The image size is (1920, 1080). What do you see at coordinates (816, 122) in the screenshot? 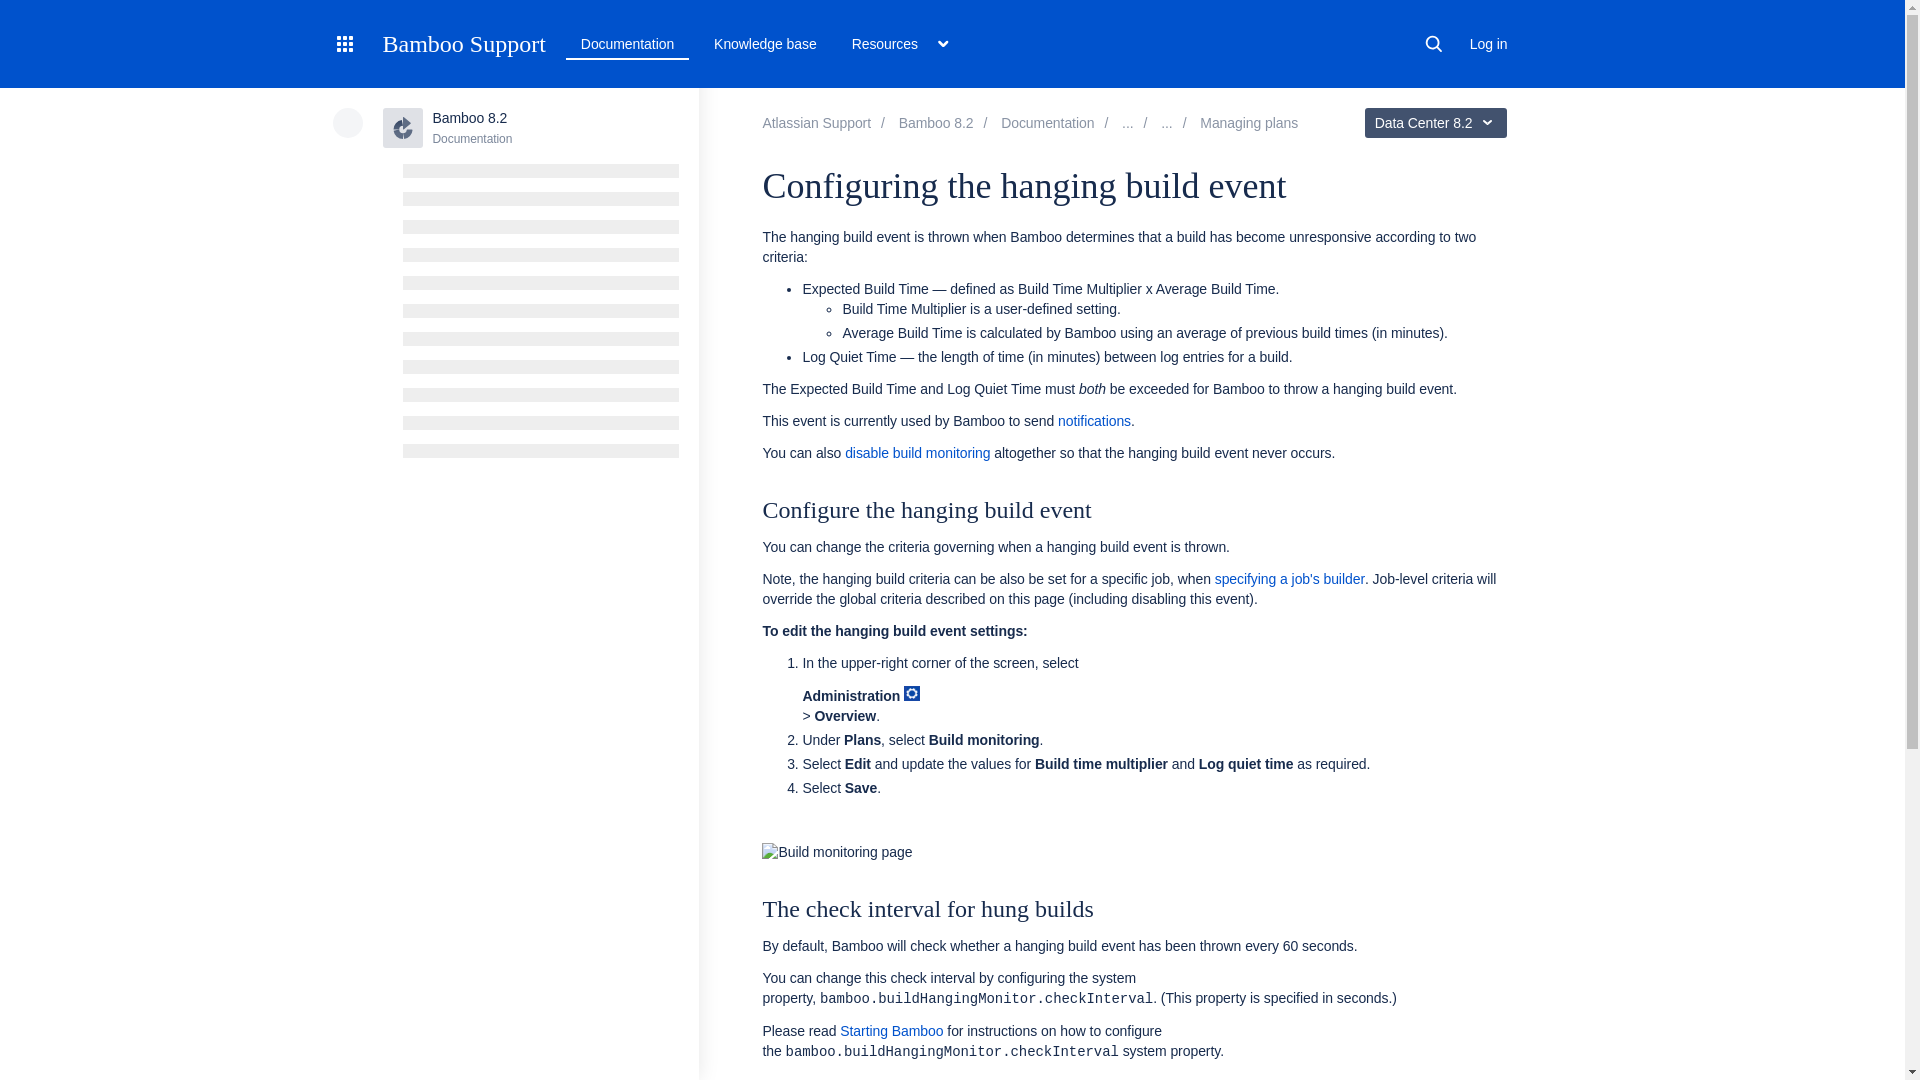
I see `Atlassian Support` at bounding box center [816, 122].